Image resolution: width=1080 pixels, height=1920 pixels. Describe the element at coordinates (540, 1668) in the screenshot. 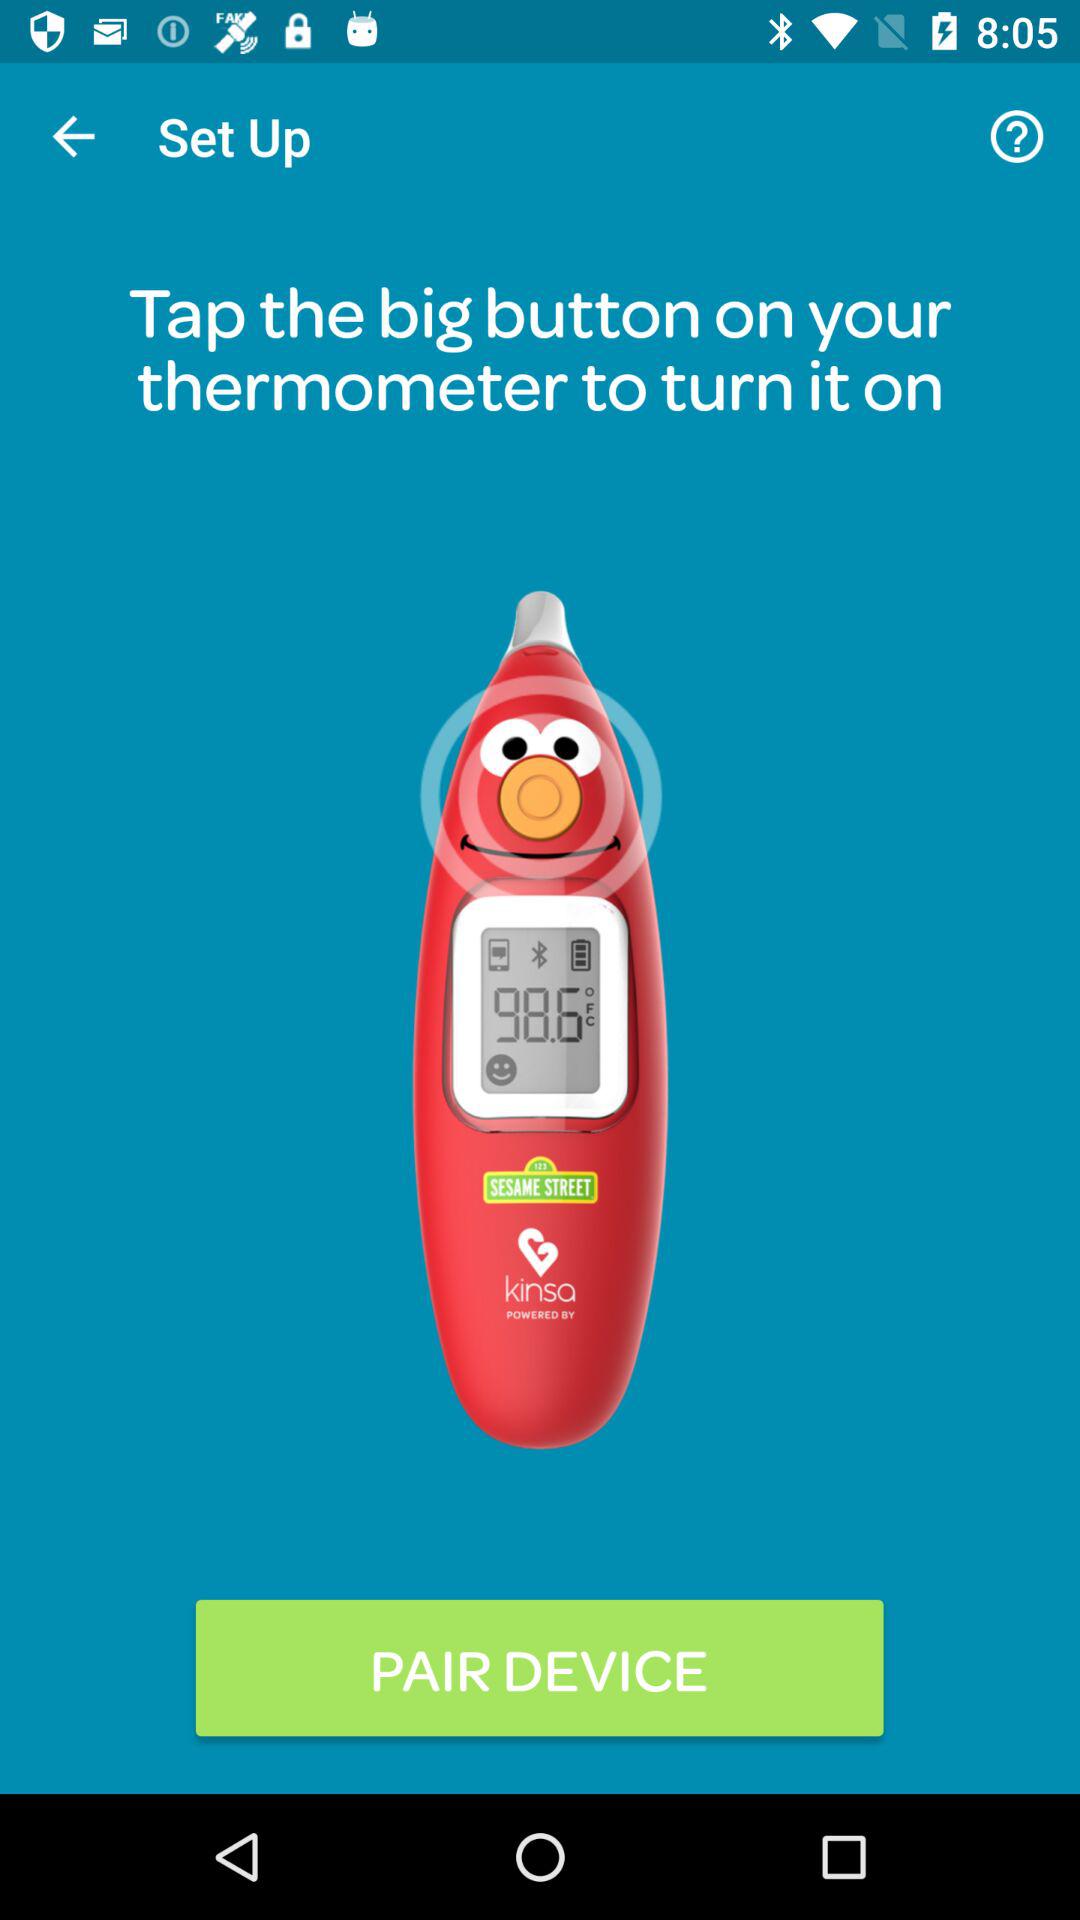

I see `scroll until pair device` at that location.